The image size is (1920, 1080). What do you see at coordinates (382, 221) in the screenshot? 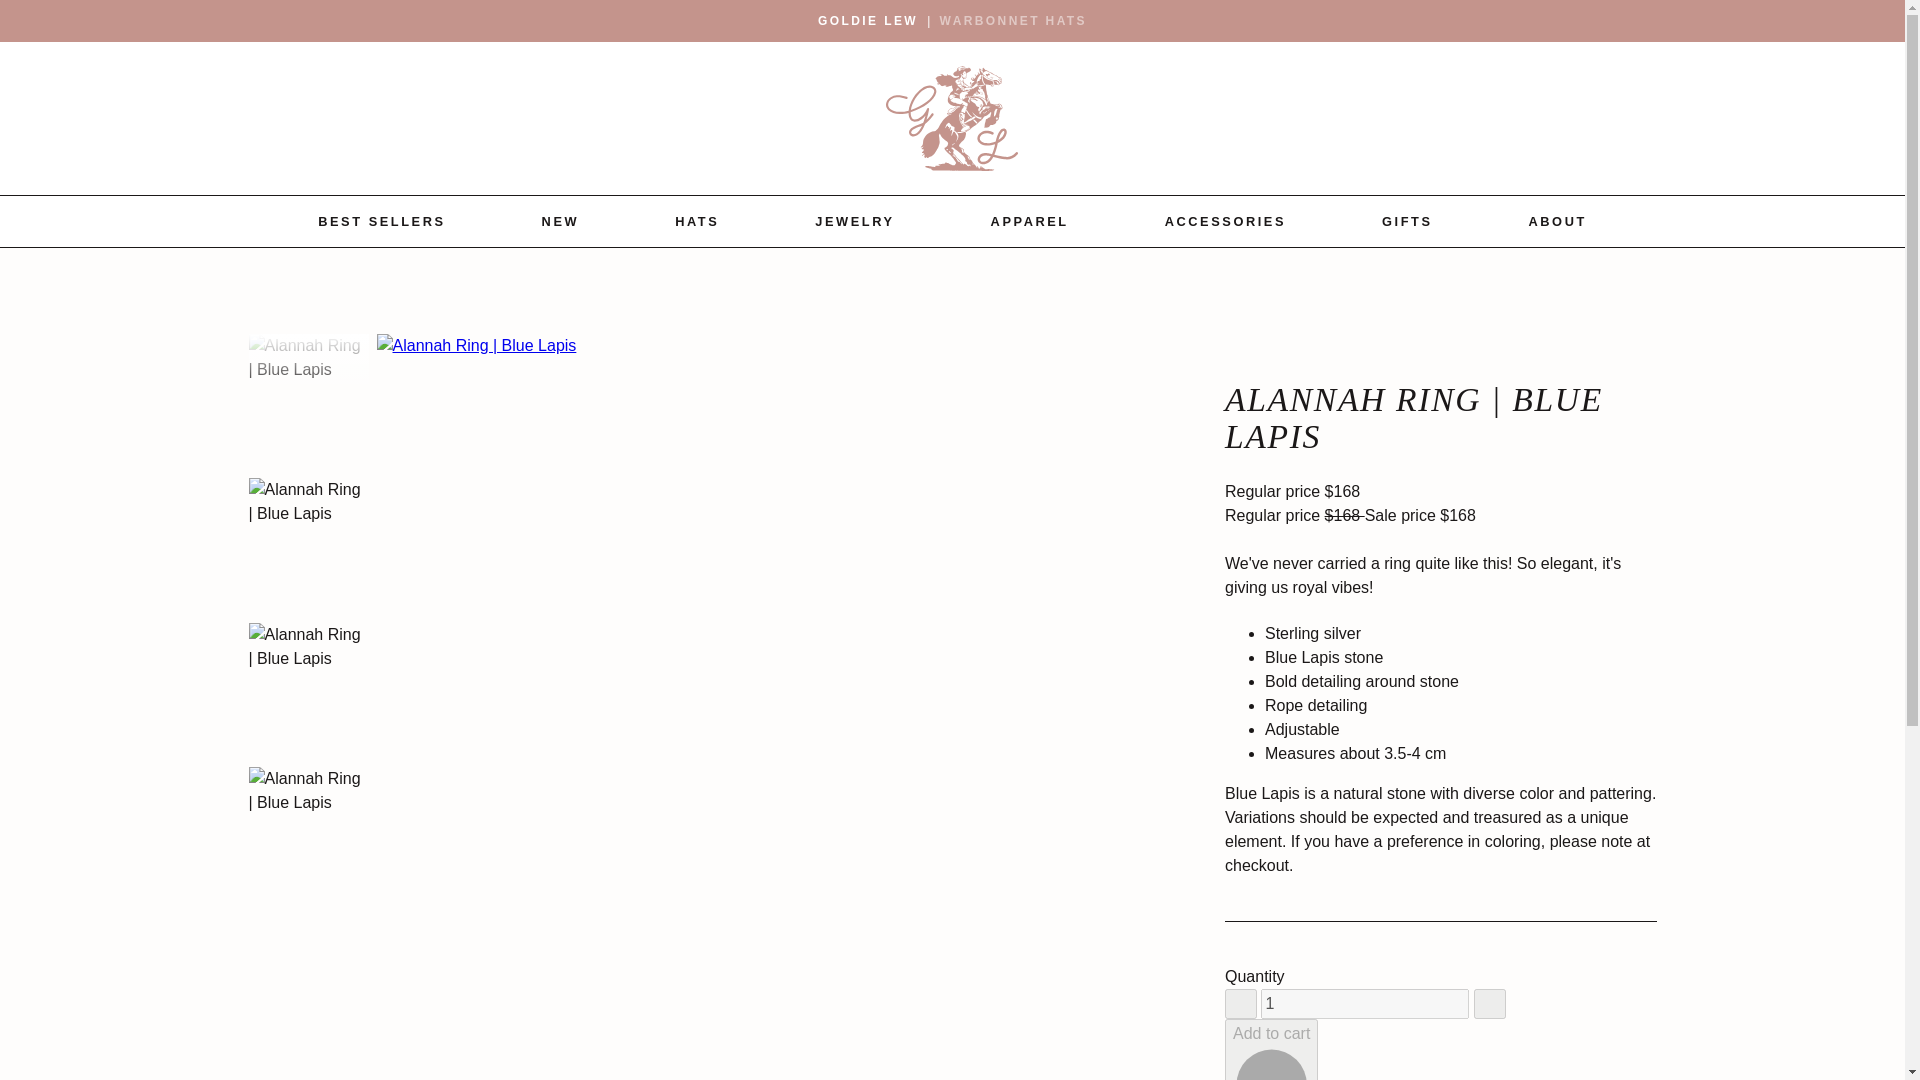
I see `BEST SELLERS` at bounding box center [382, 221].